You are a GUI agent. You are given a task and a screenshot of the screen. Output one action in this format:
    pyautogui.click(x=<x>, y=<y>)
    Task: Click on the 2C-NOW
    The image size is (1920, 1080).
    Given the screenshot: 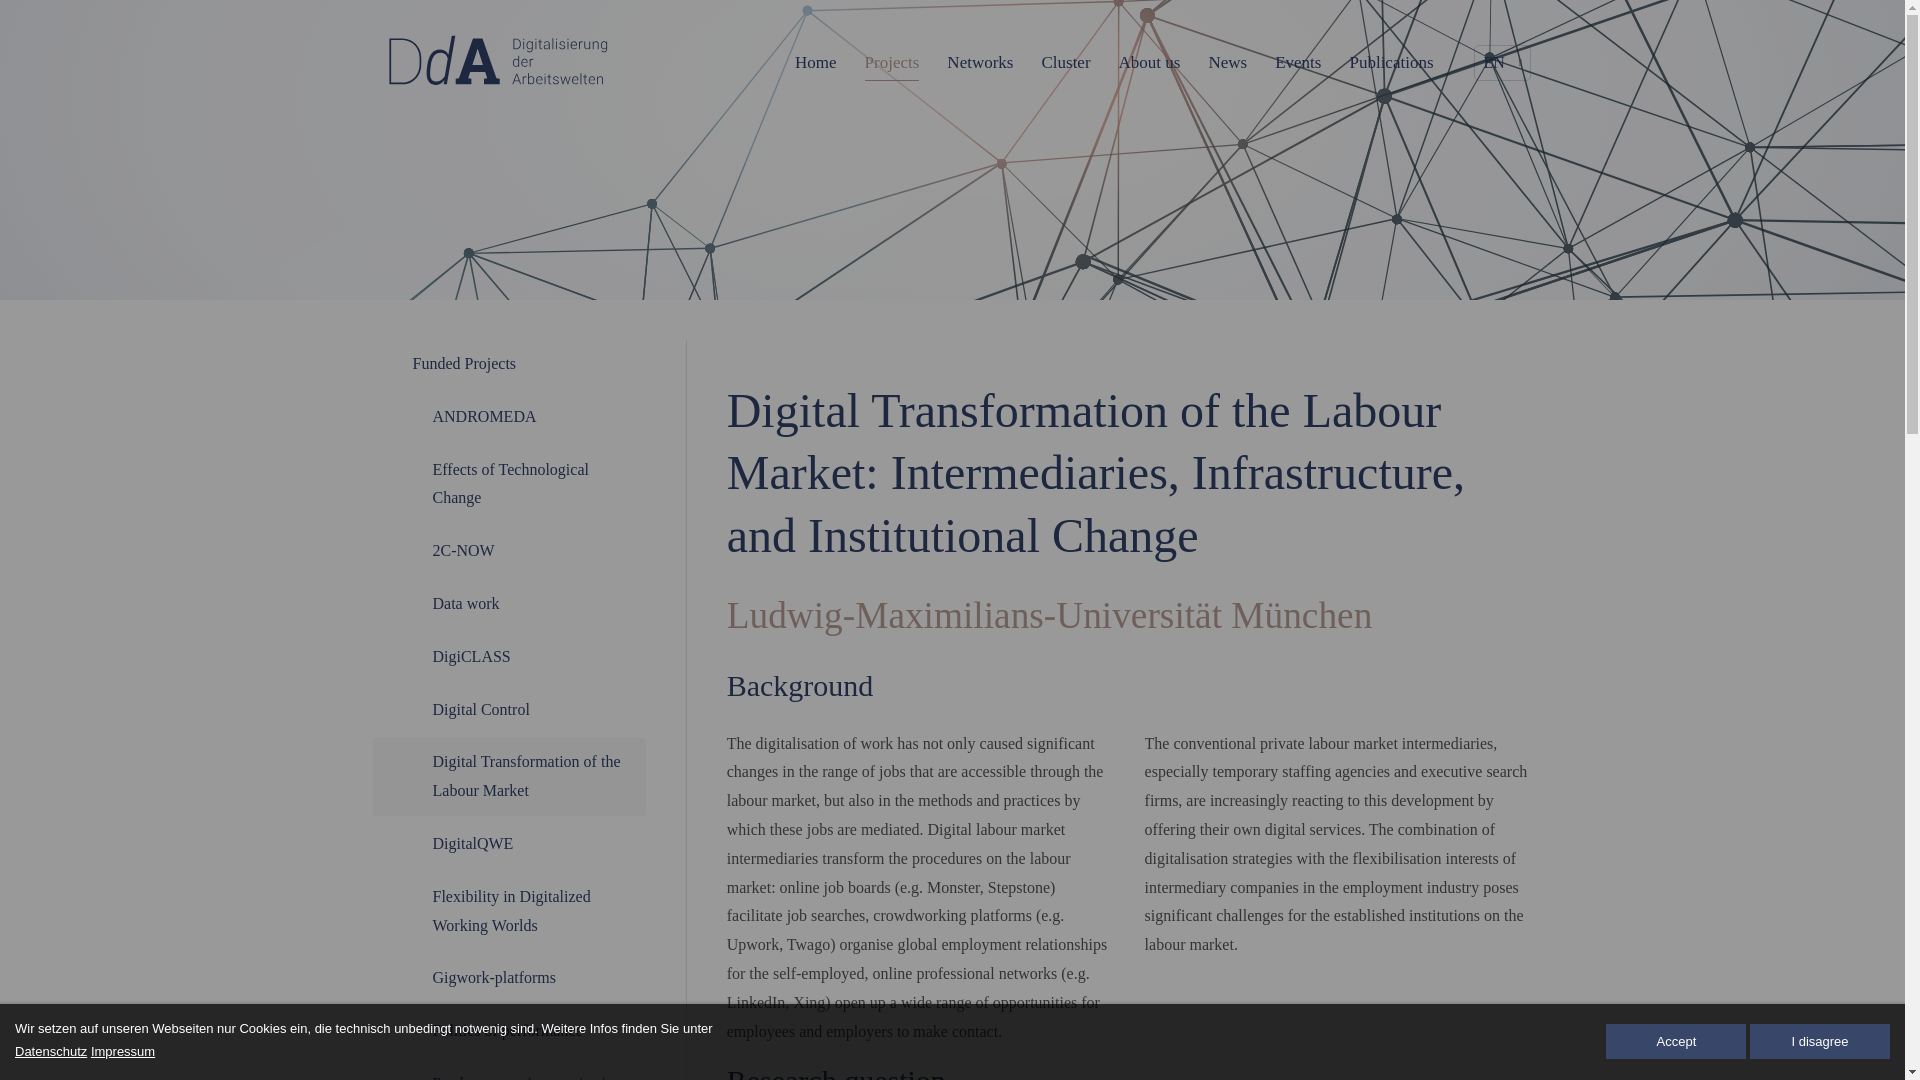 What is the action you would take?
    pyautogui.click(x=508, y=551)
    